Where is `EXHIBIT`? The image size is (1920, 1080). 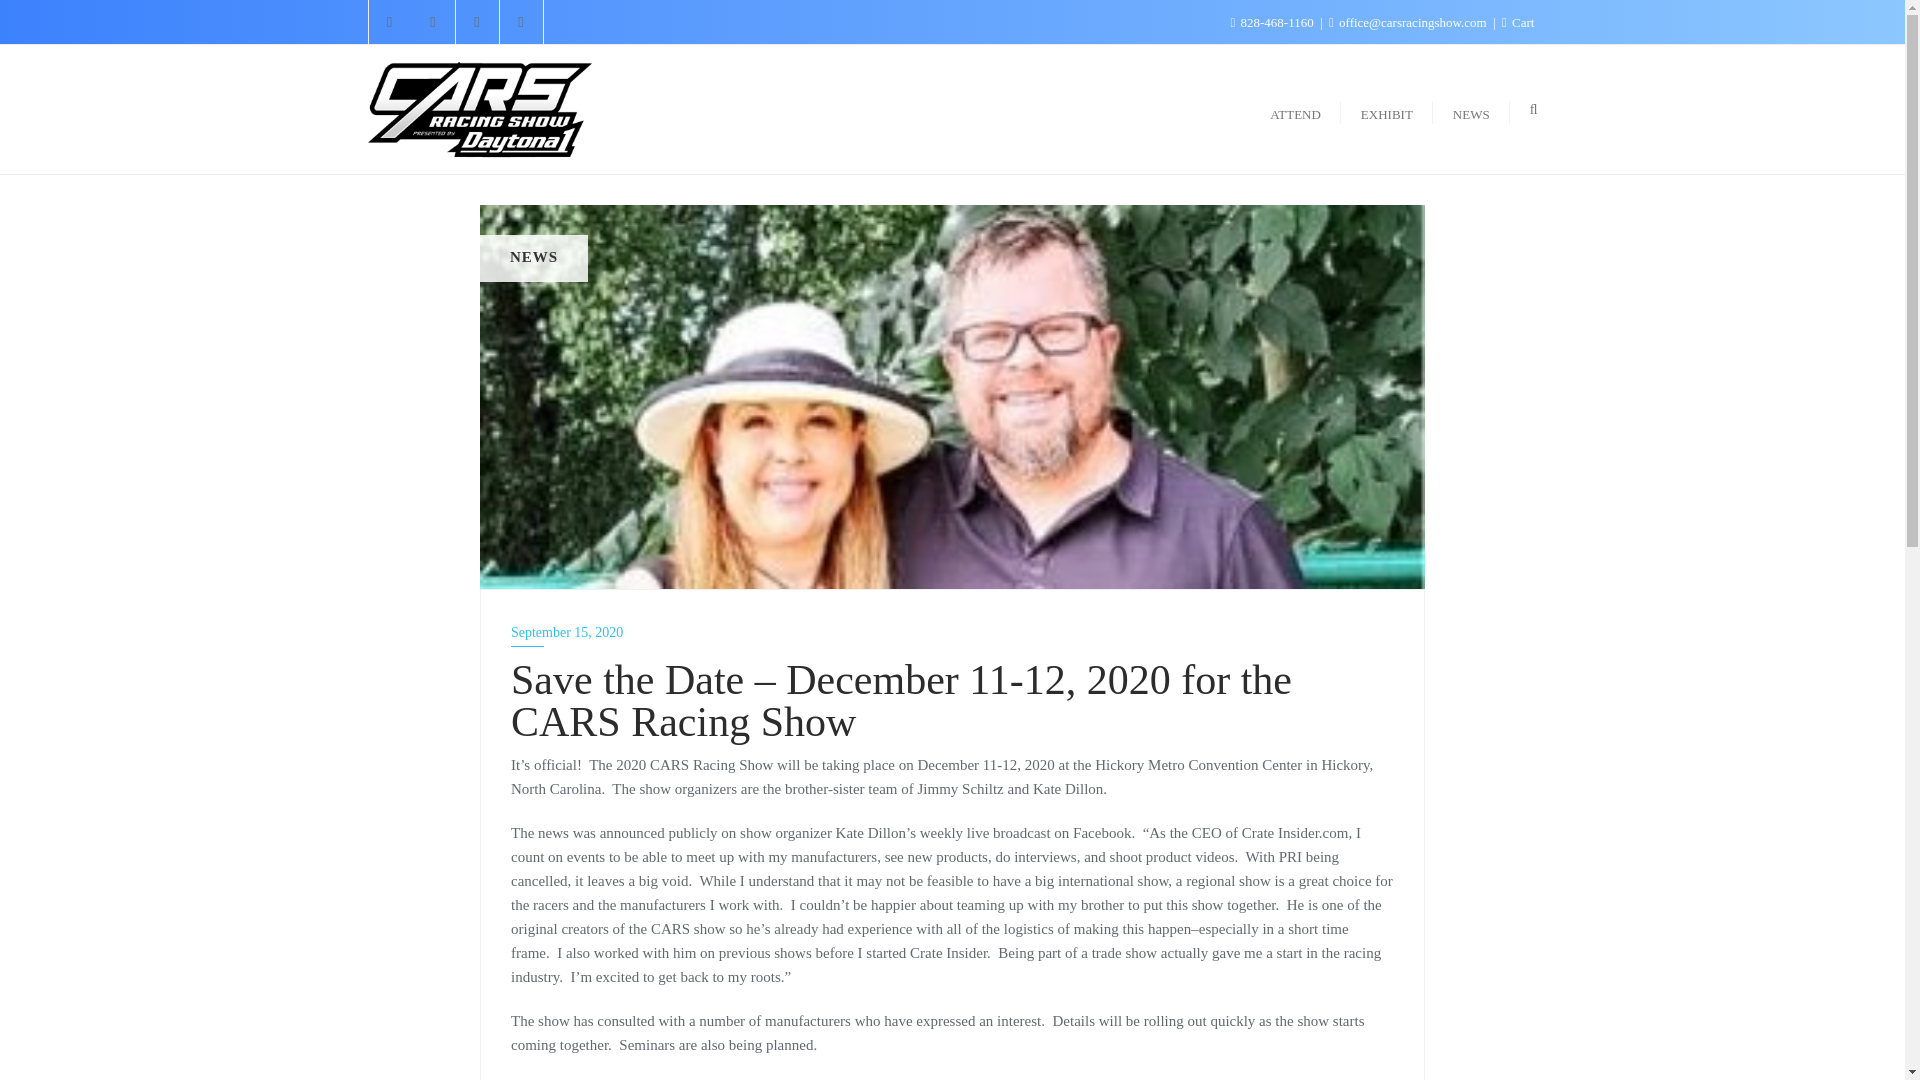
EXHIBIT is located at coordinates (1386, 108).